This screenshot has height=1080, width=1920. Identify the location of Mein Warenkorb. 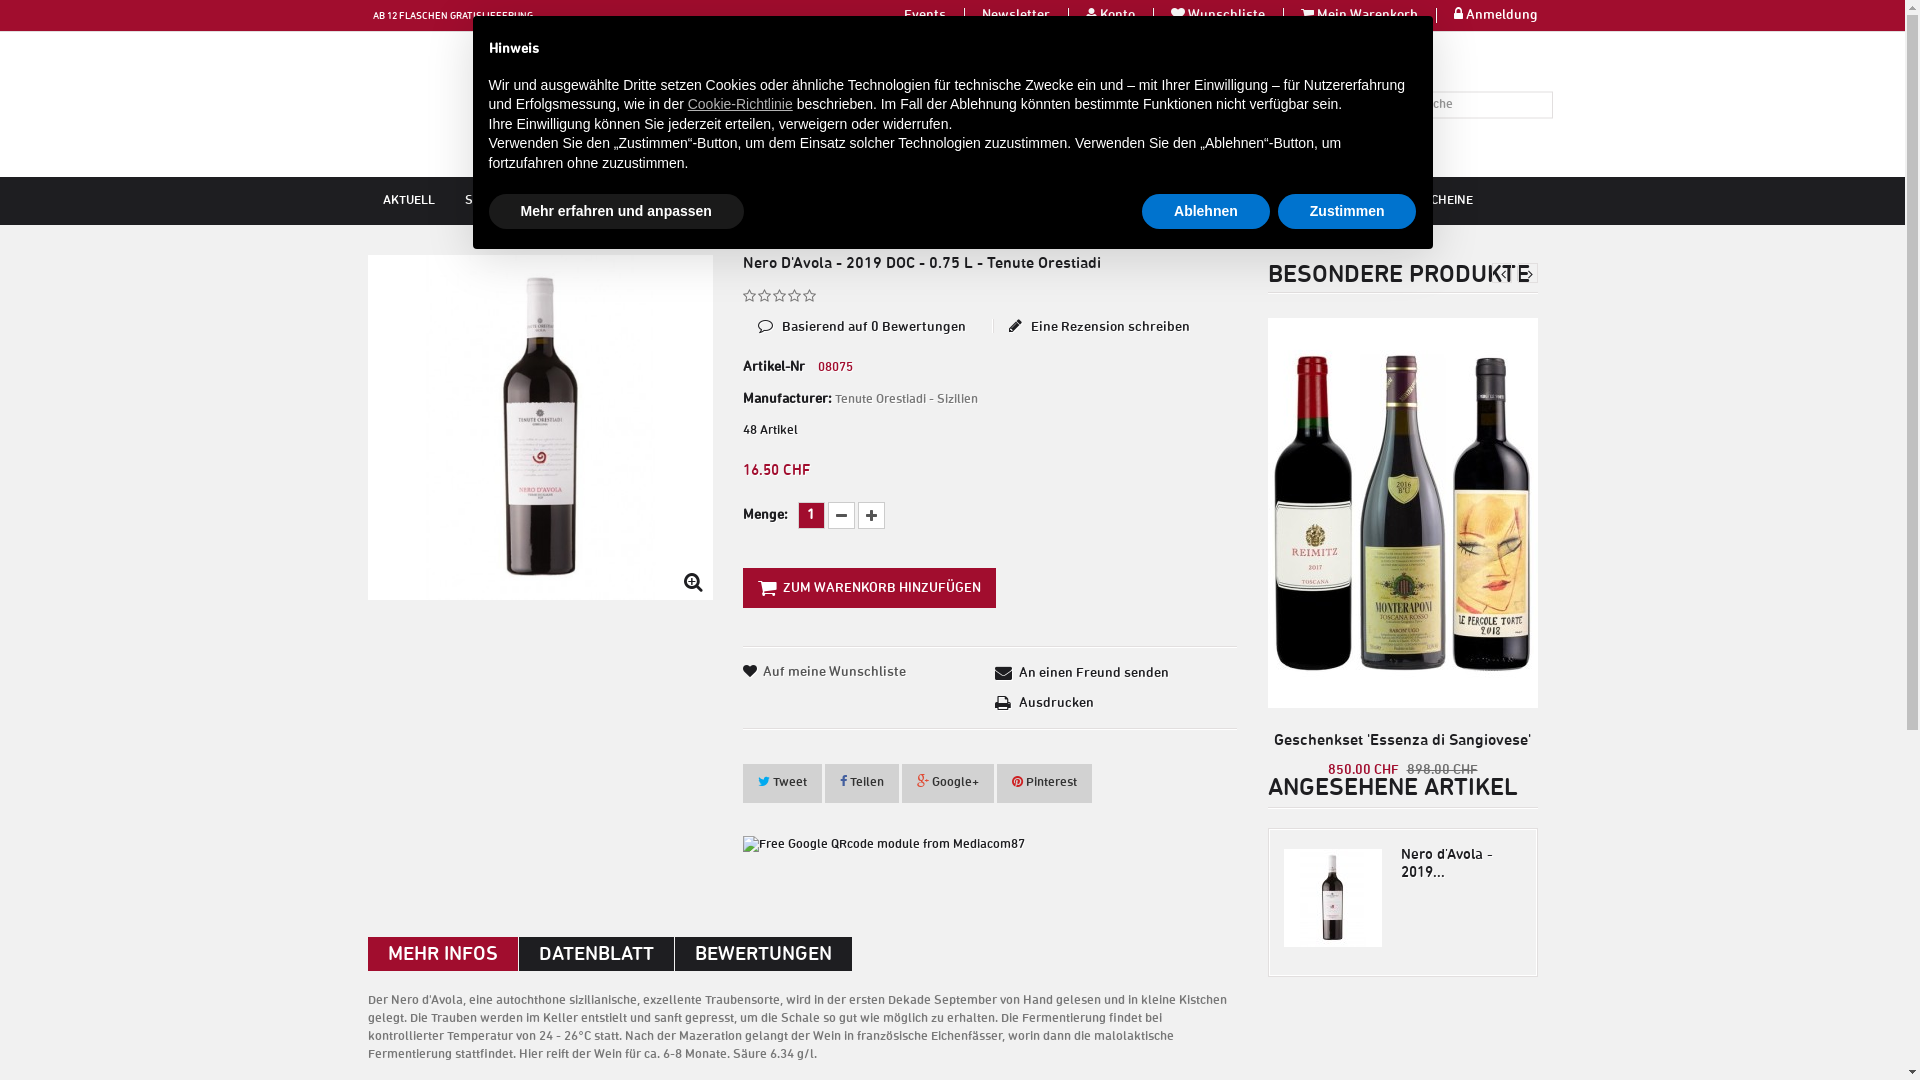
(1376, 16).